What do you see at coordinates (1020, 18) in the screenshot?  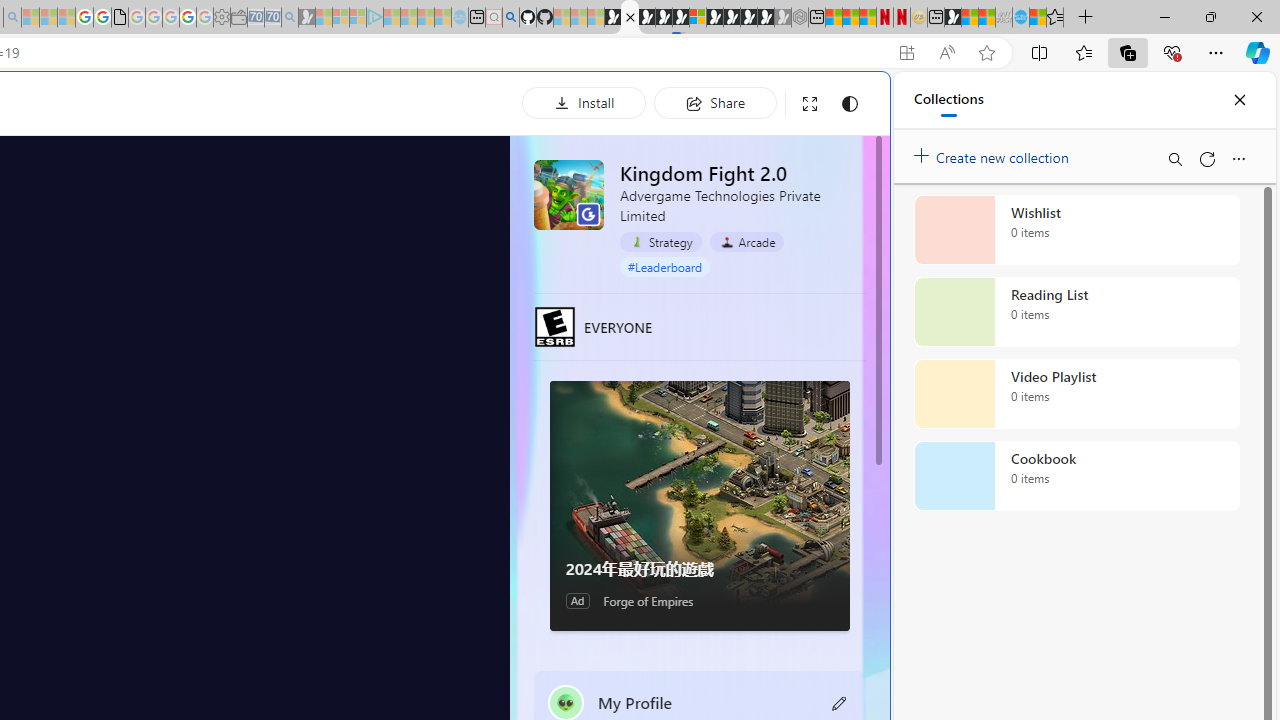 I see `Services - Maintenance | Sky Blue Bikes - Sky Blue Bikes` at bounding box center [1020, 18].